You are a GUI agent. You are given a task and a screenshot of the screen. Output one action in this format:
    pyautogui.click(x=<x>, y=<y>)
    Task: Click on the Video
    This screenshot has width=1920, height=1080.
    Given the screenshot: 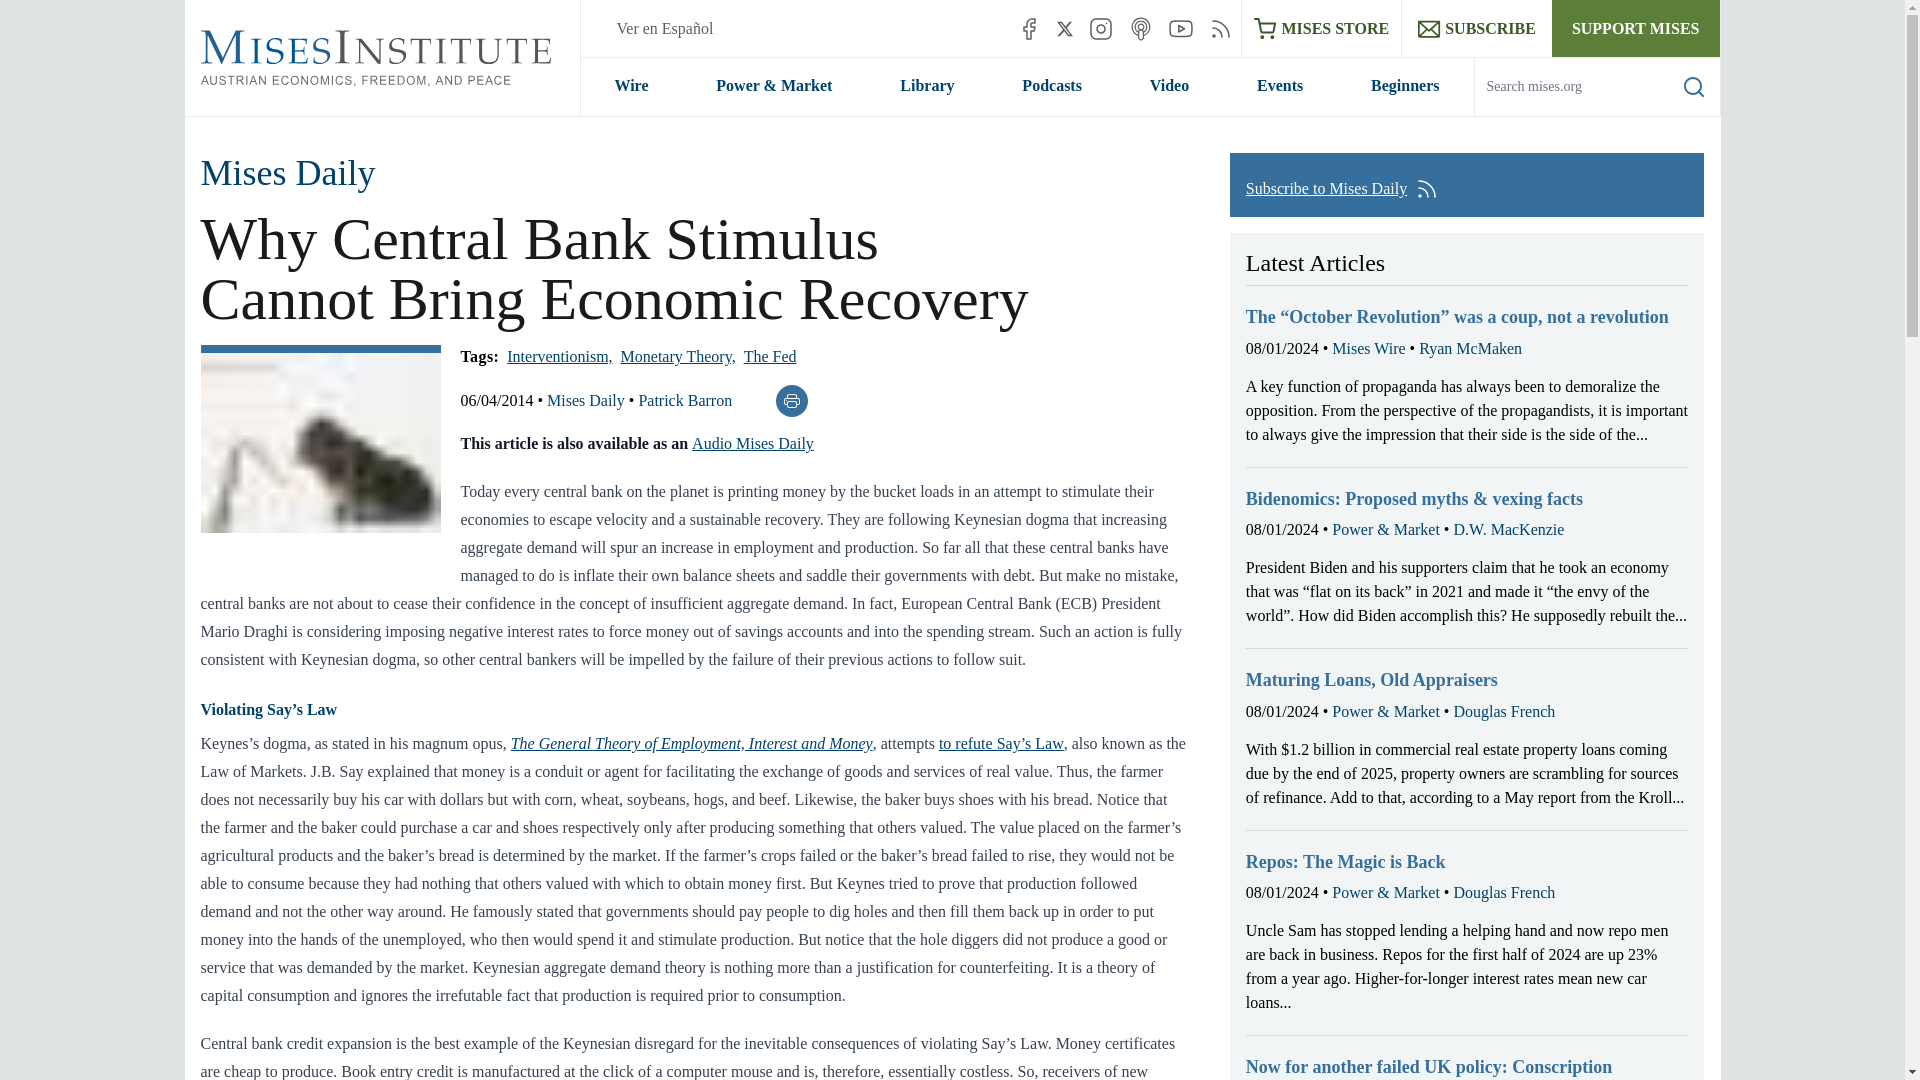 What is the action you would take?
    pyautogui.click(x=1169, y=86)
    